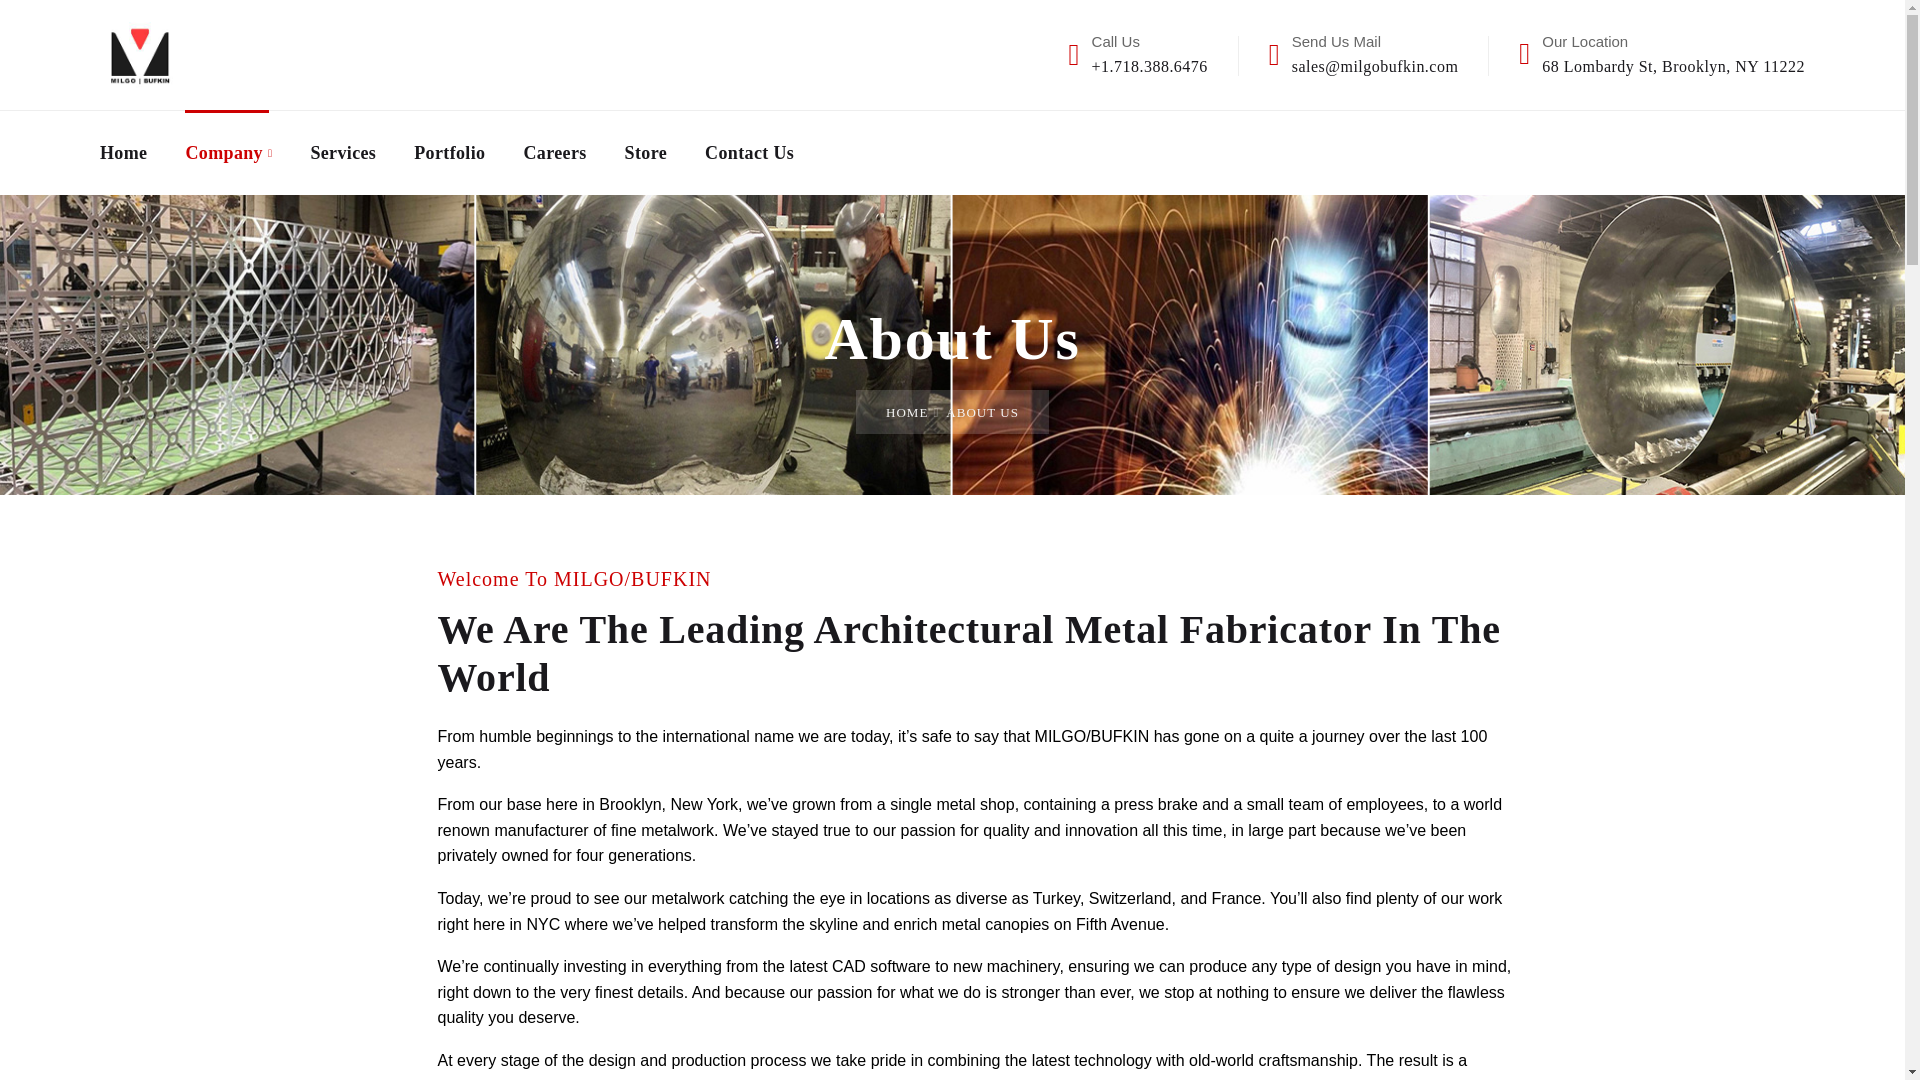 The height and width of the screenshot is (1080, 1920). Describe the element at coordinates (749, 153) in the screenshot. I see `Contact Us` at that location.